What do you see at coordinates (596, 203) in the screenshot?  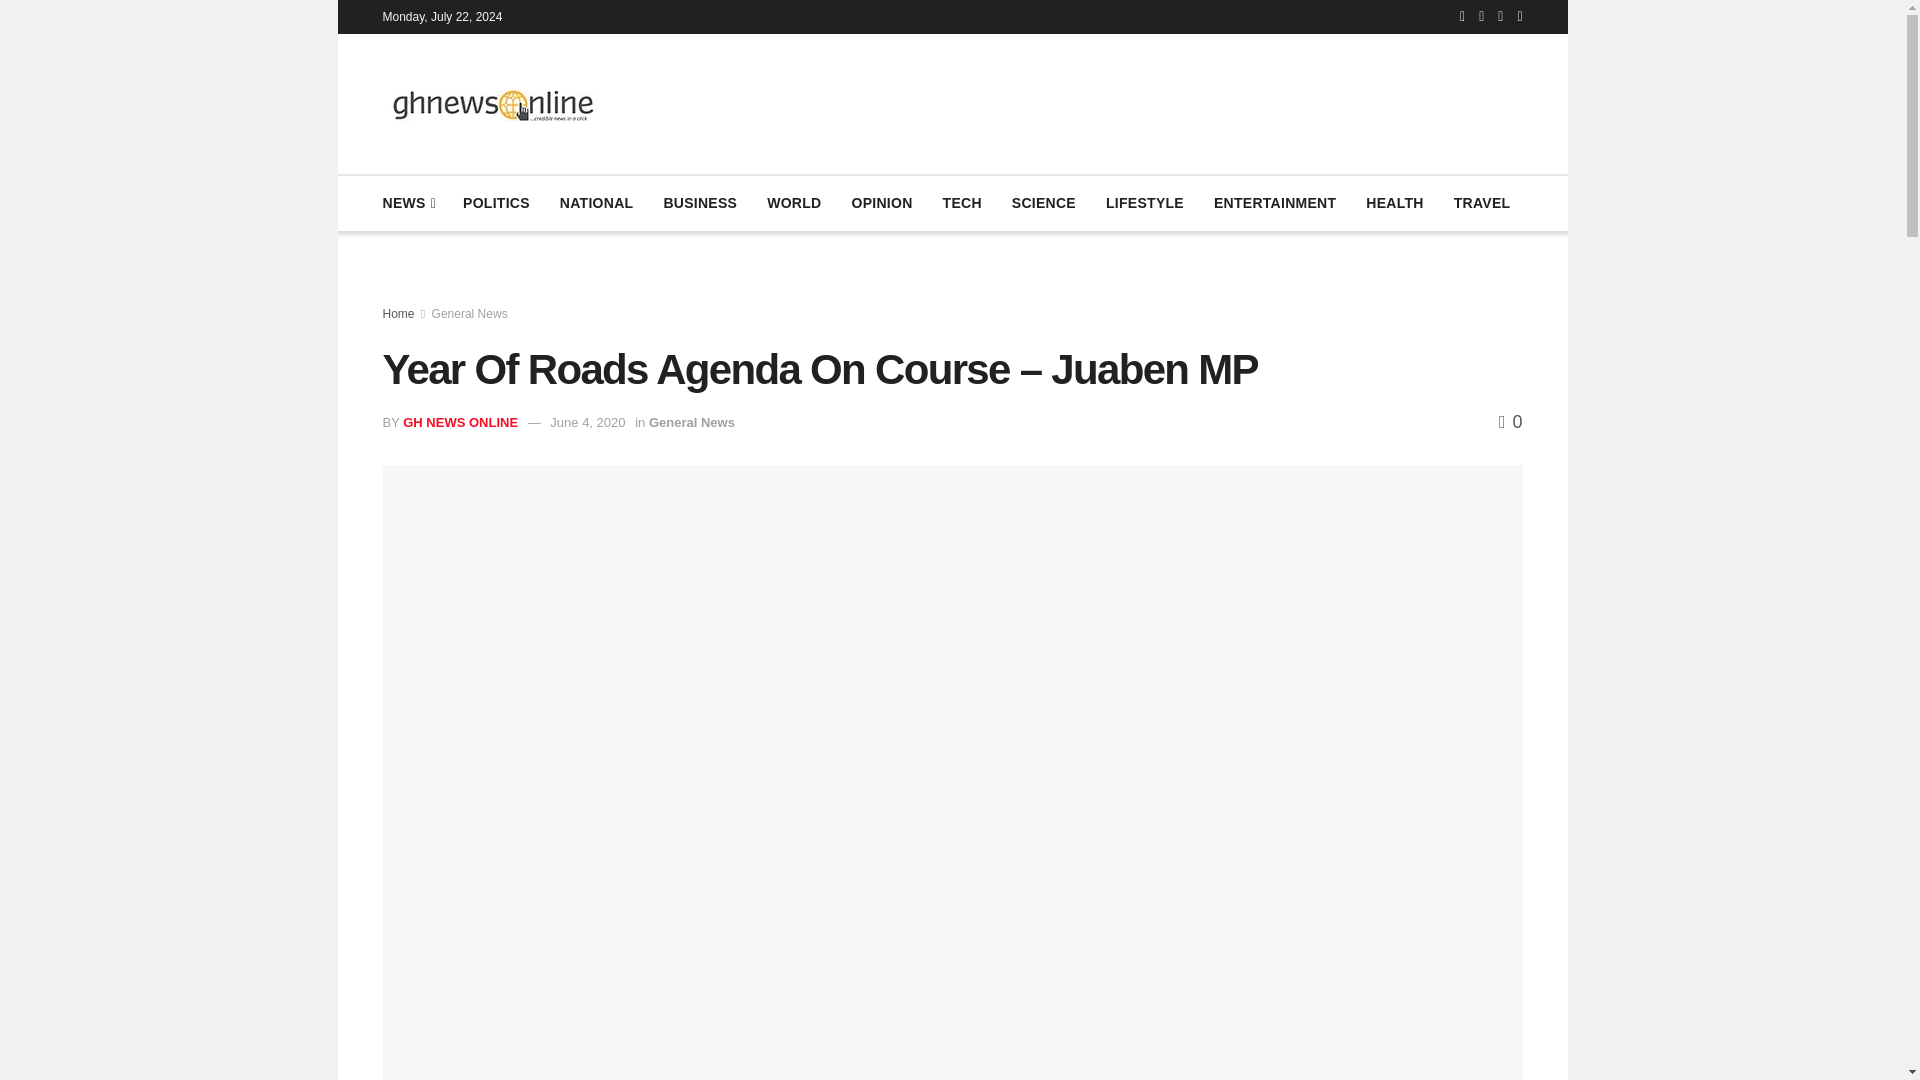 I see `NATIONAL` at bounding box center [596, 203].